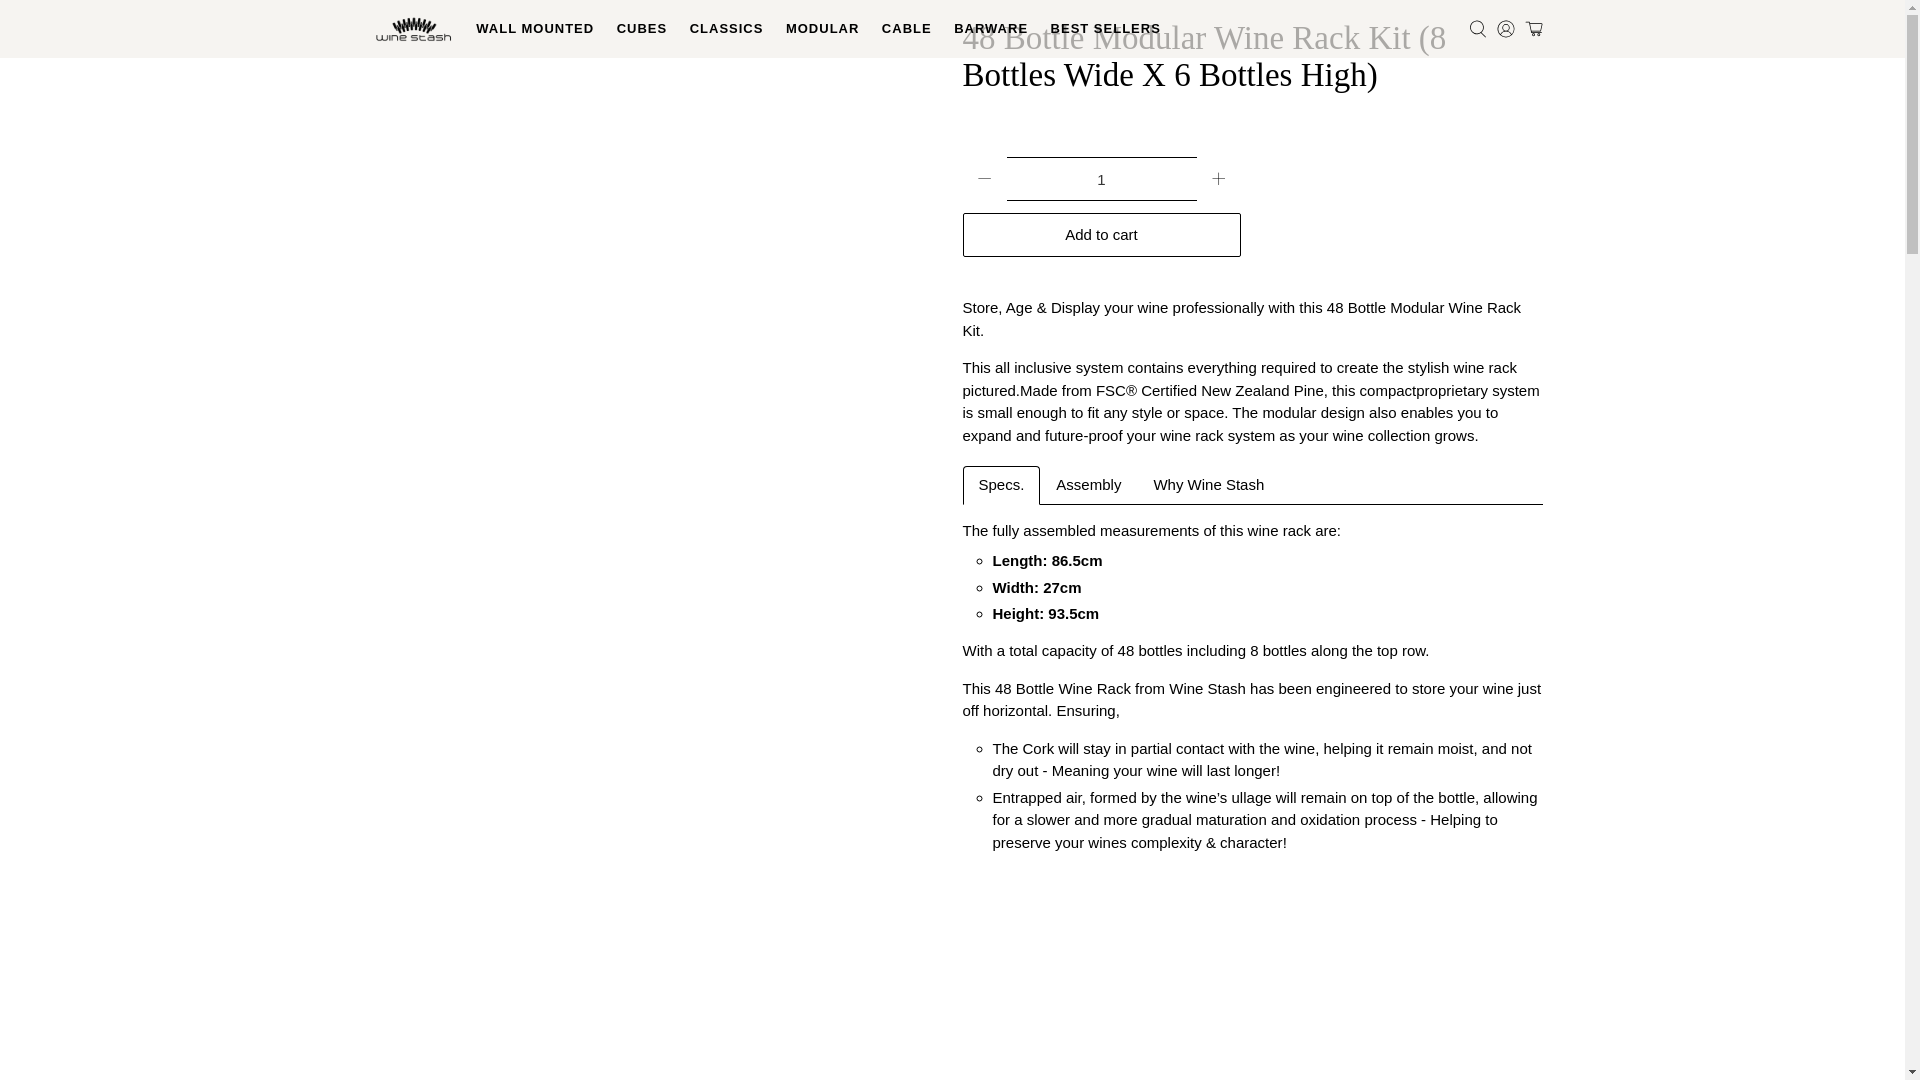 Image resolution: width=1920 pixels, height=1080 pixels. What do you see at coordinates (990, 29) in the screenshot?
I see `BARWARE` at bounding box center [990, 29].